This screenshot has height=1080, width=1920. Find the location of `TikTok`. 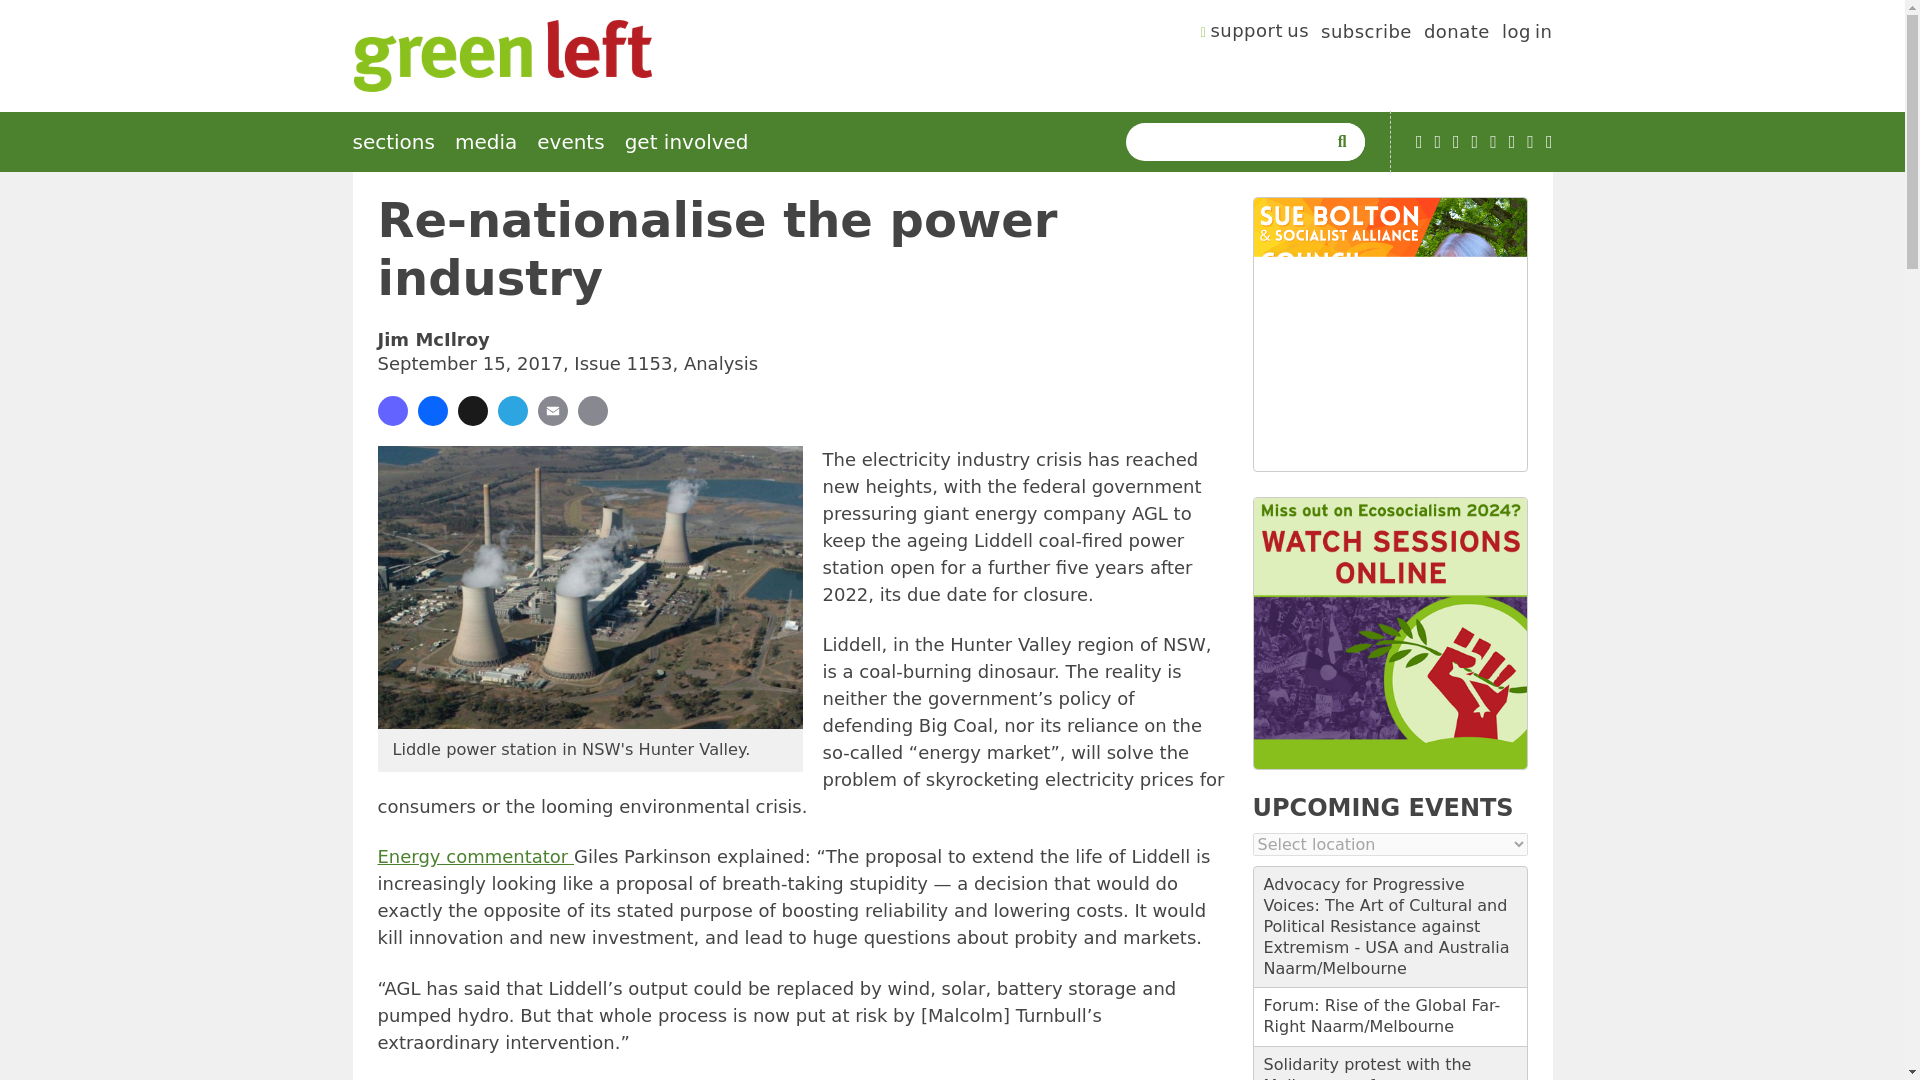

TikTok is located at coordinates (1475, 142).